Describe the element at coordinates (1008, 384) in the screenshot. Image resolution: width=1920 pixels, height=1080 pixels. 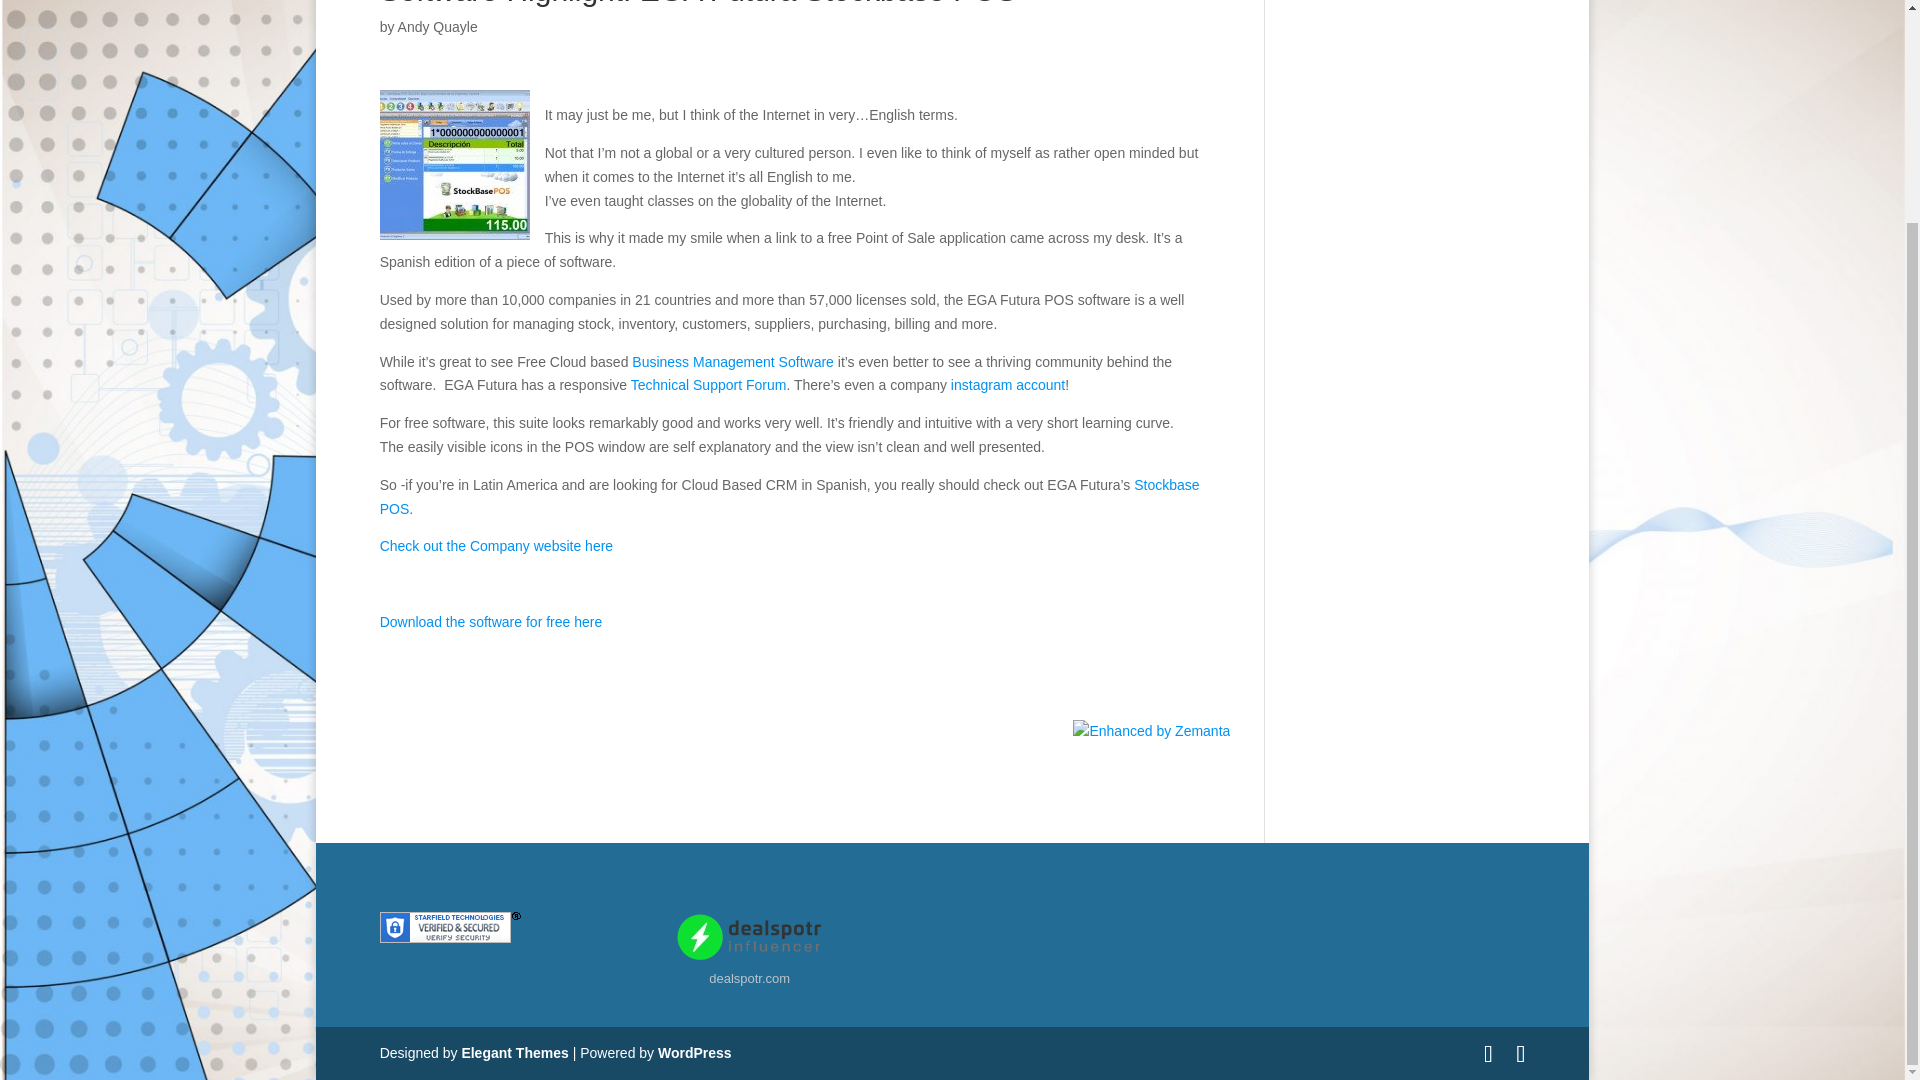
I see `instagram account` at that location.